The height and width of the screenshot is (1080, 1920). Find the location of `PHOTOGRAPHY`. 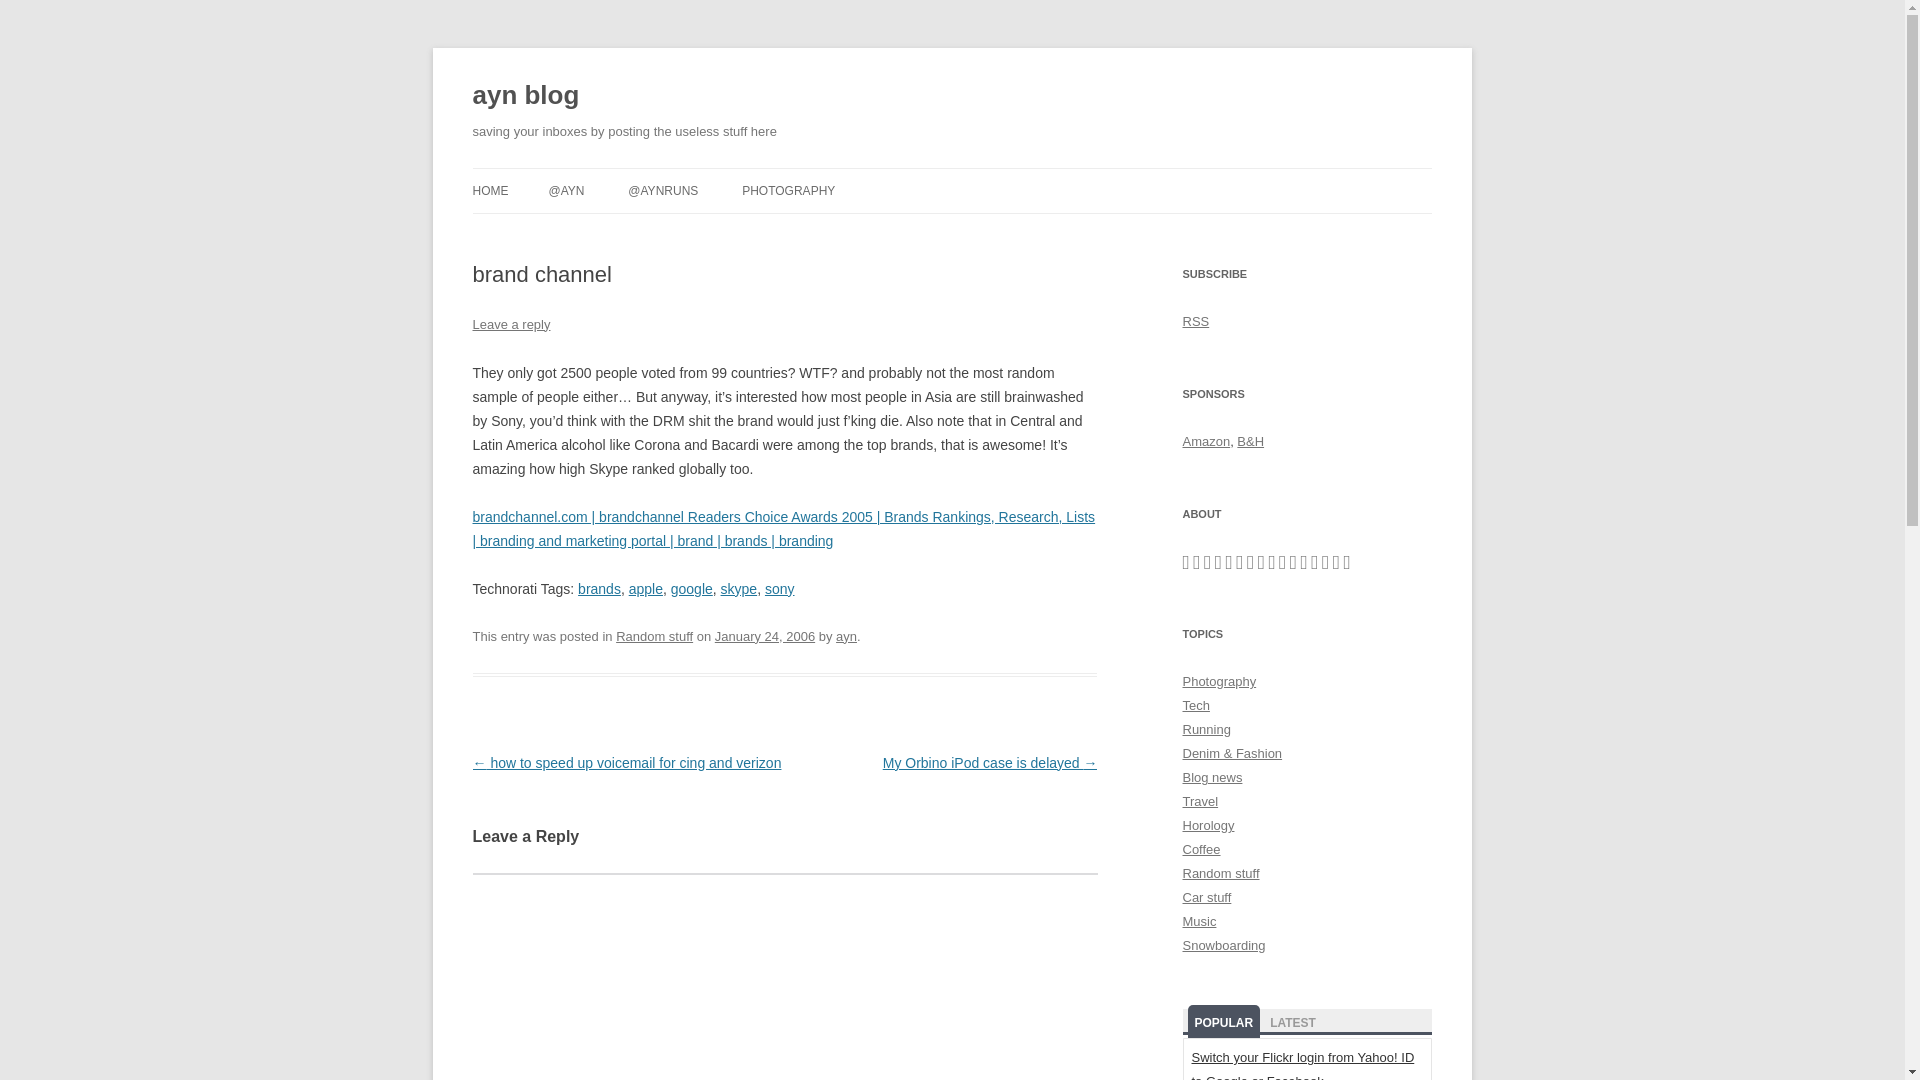

PHOTOGRAPHY is located at coordinates (788, 190).